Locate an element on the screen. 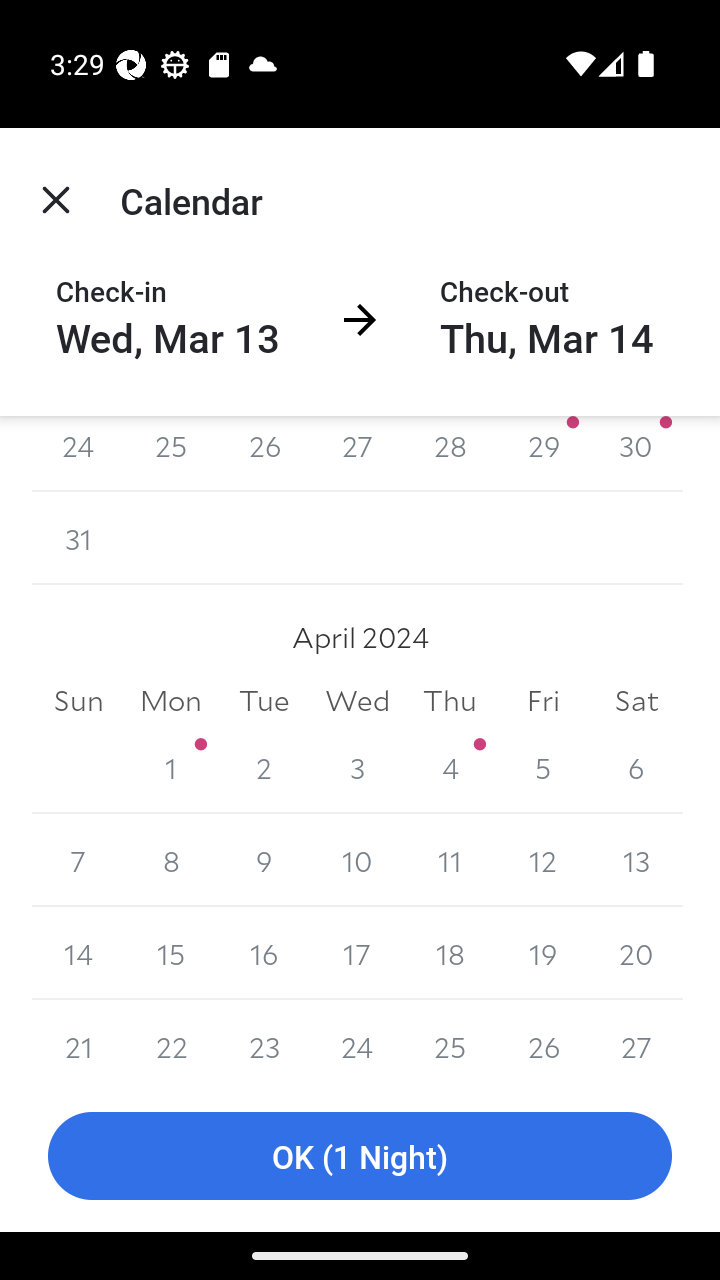 Image resolution: width=720 pixels, height=1280 pixels. 25 25 March 2024 is located at coordinates (172, 454).